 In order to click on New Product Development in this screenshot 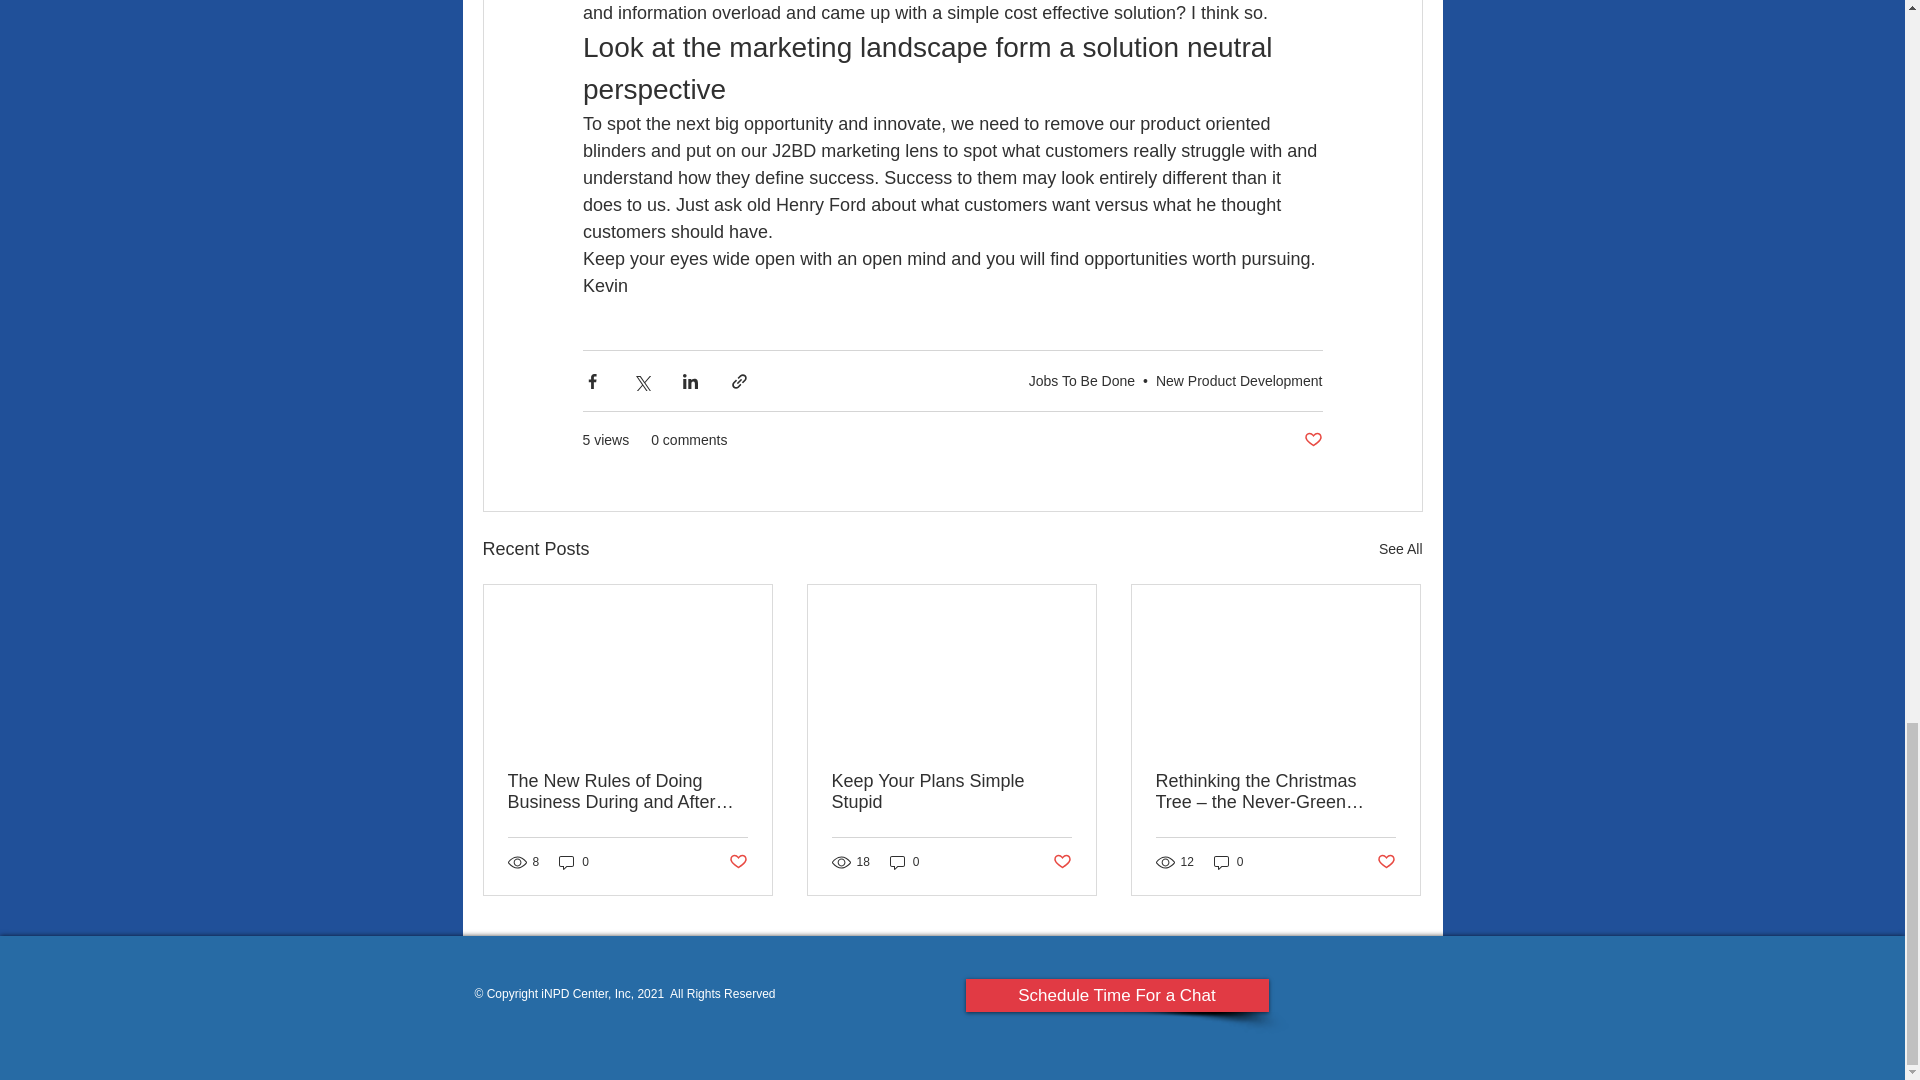, I will do `click(1238, 379)`.